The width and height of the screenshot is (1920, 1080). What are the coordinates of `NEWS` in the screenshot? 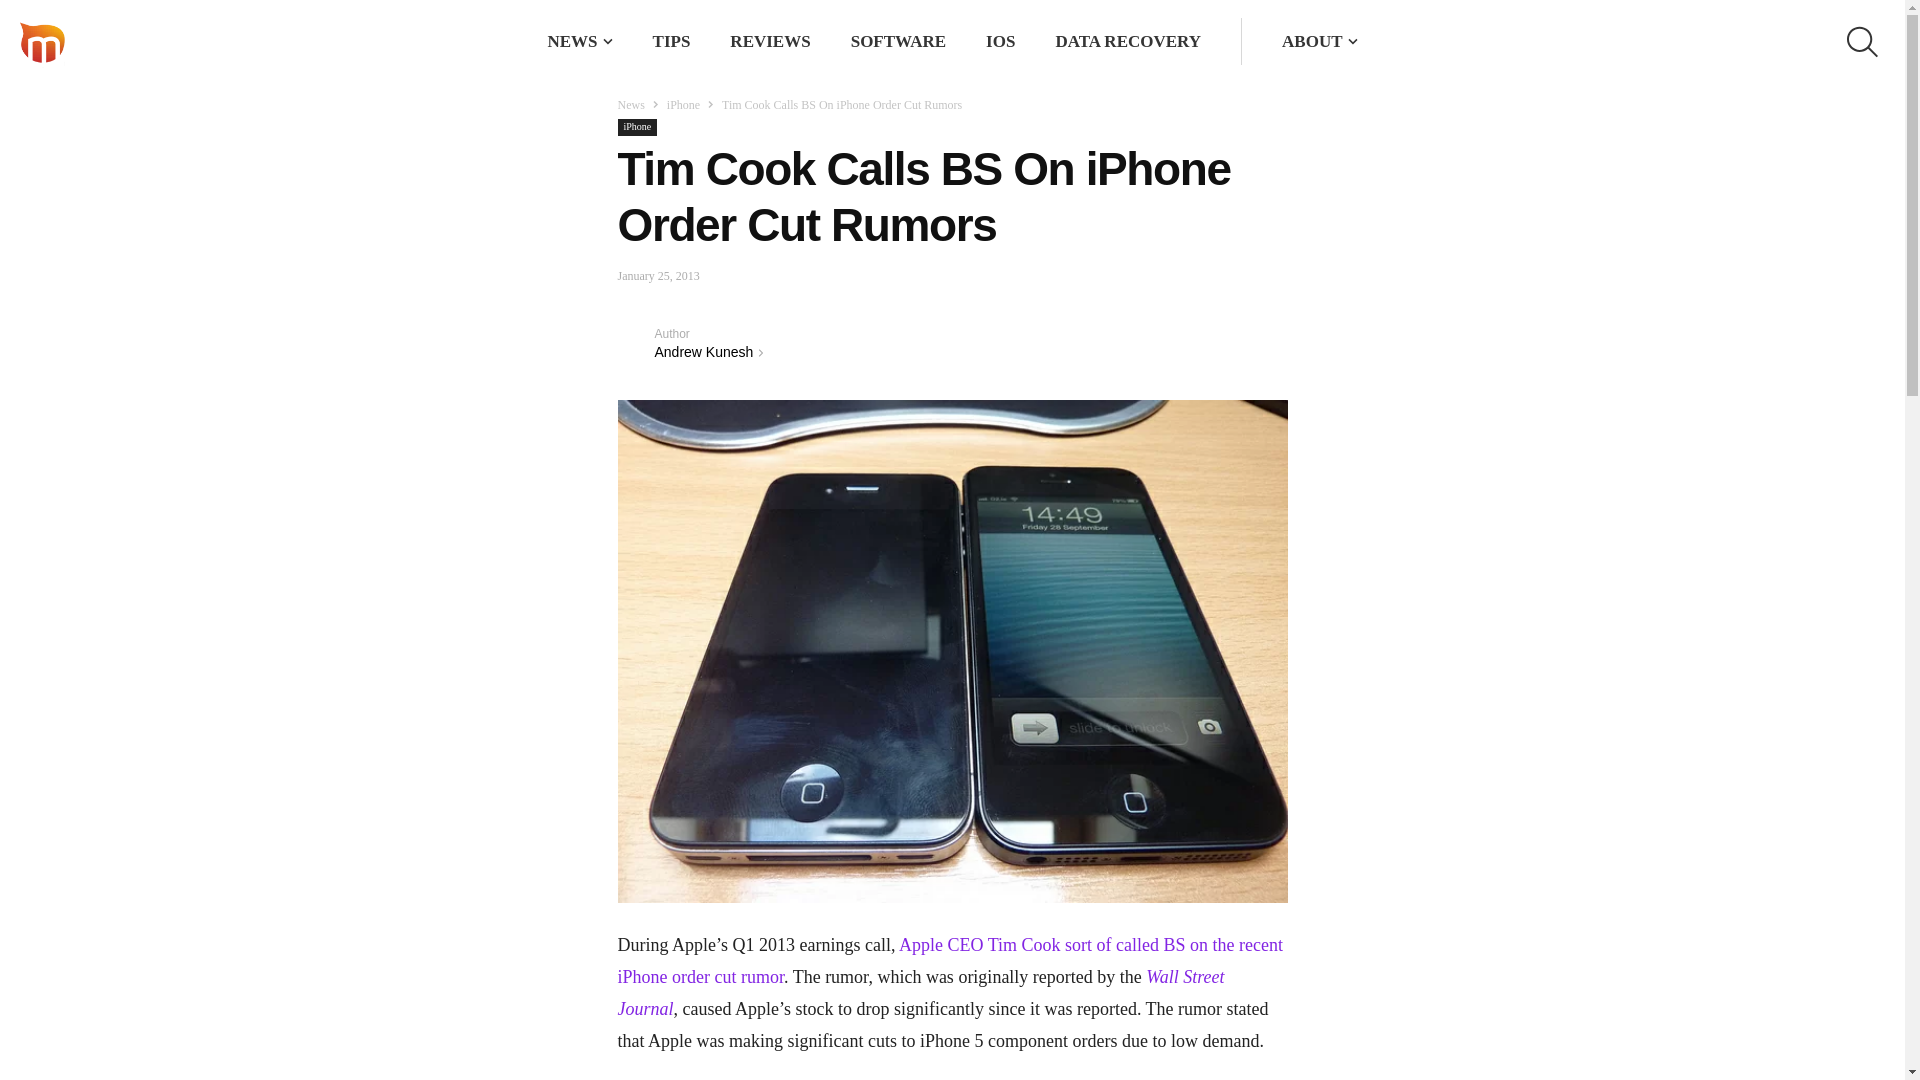 It's located at (572, 41).